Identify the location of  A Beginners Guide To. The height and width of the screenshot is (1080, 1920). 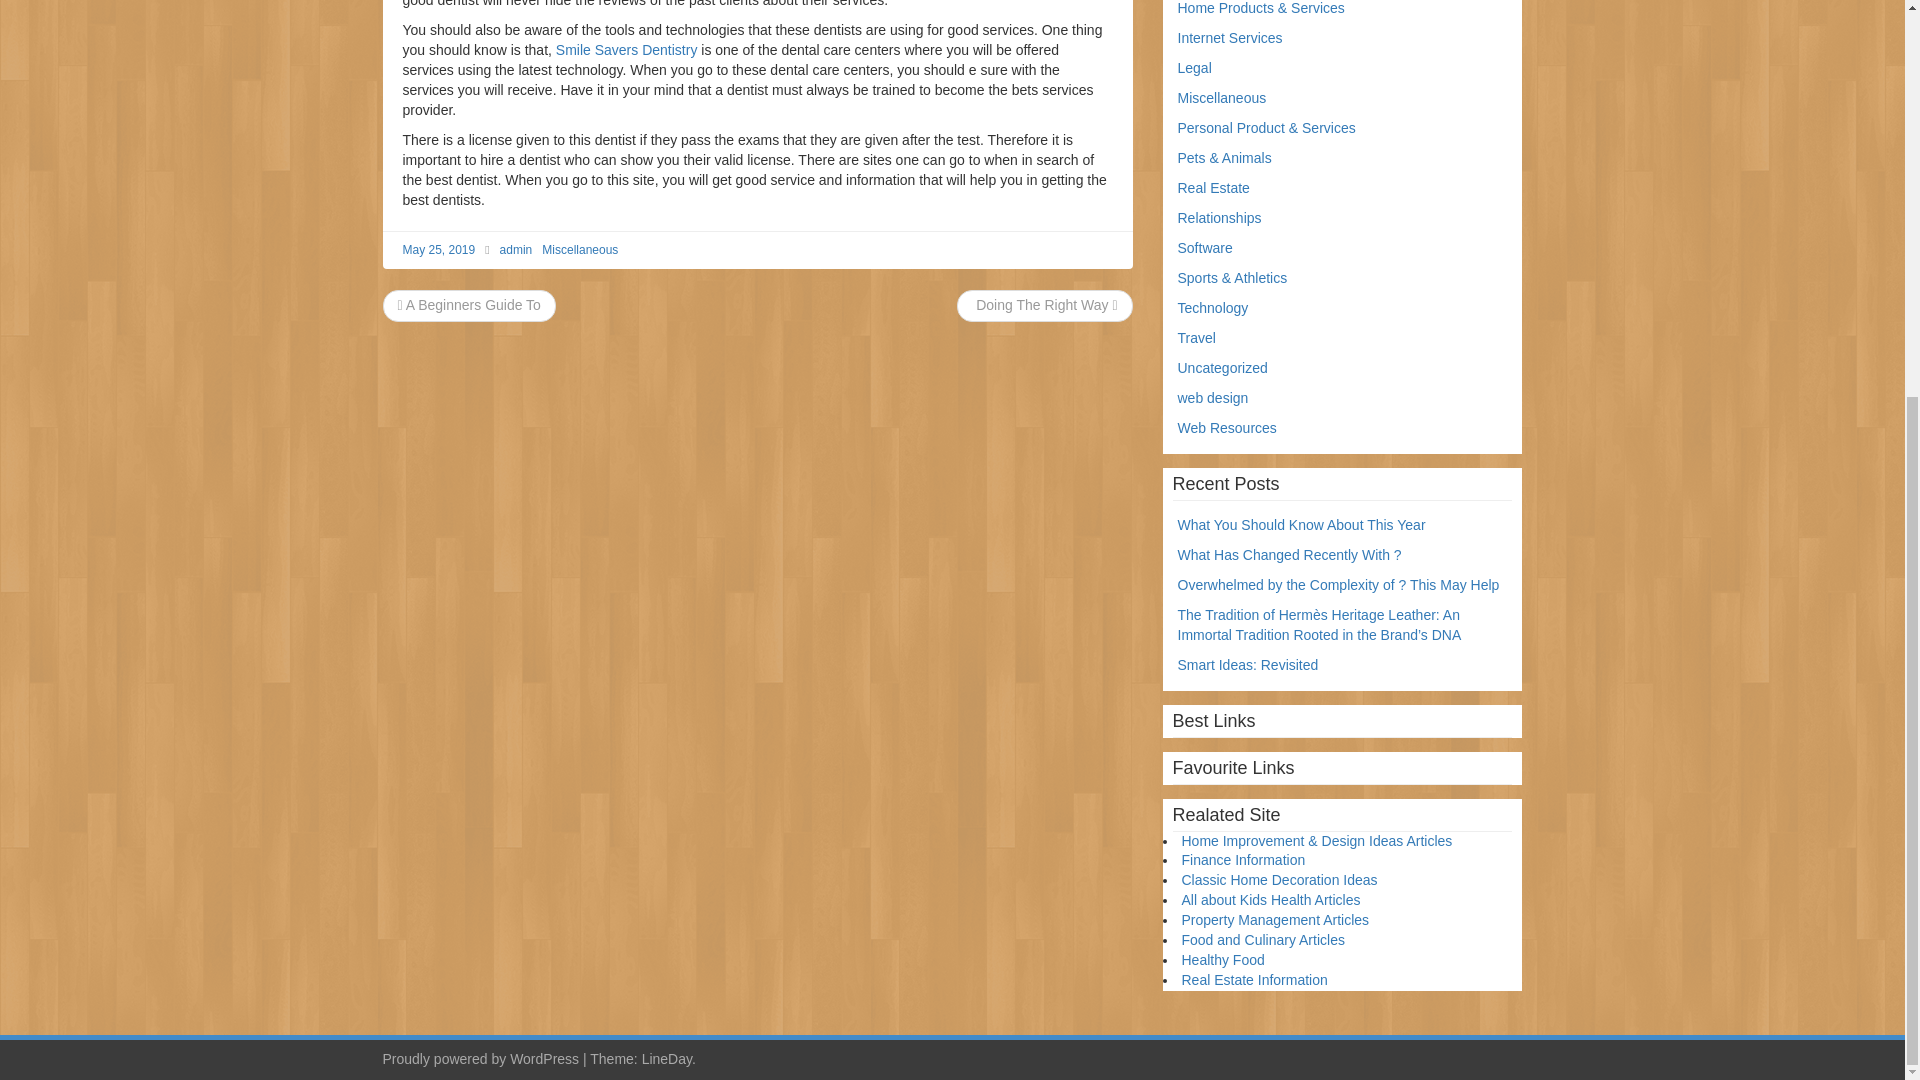
(469, 305).